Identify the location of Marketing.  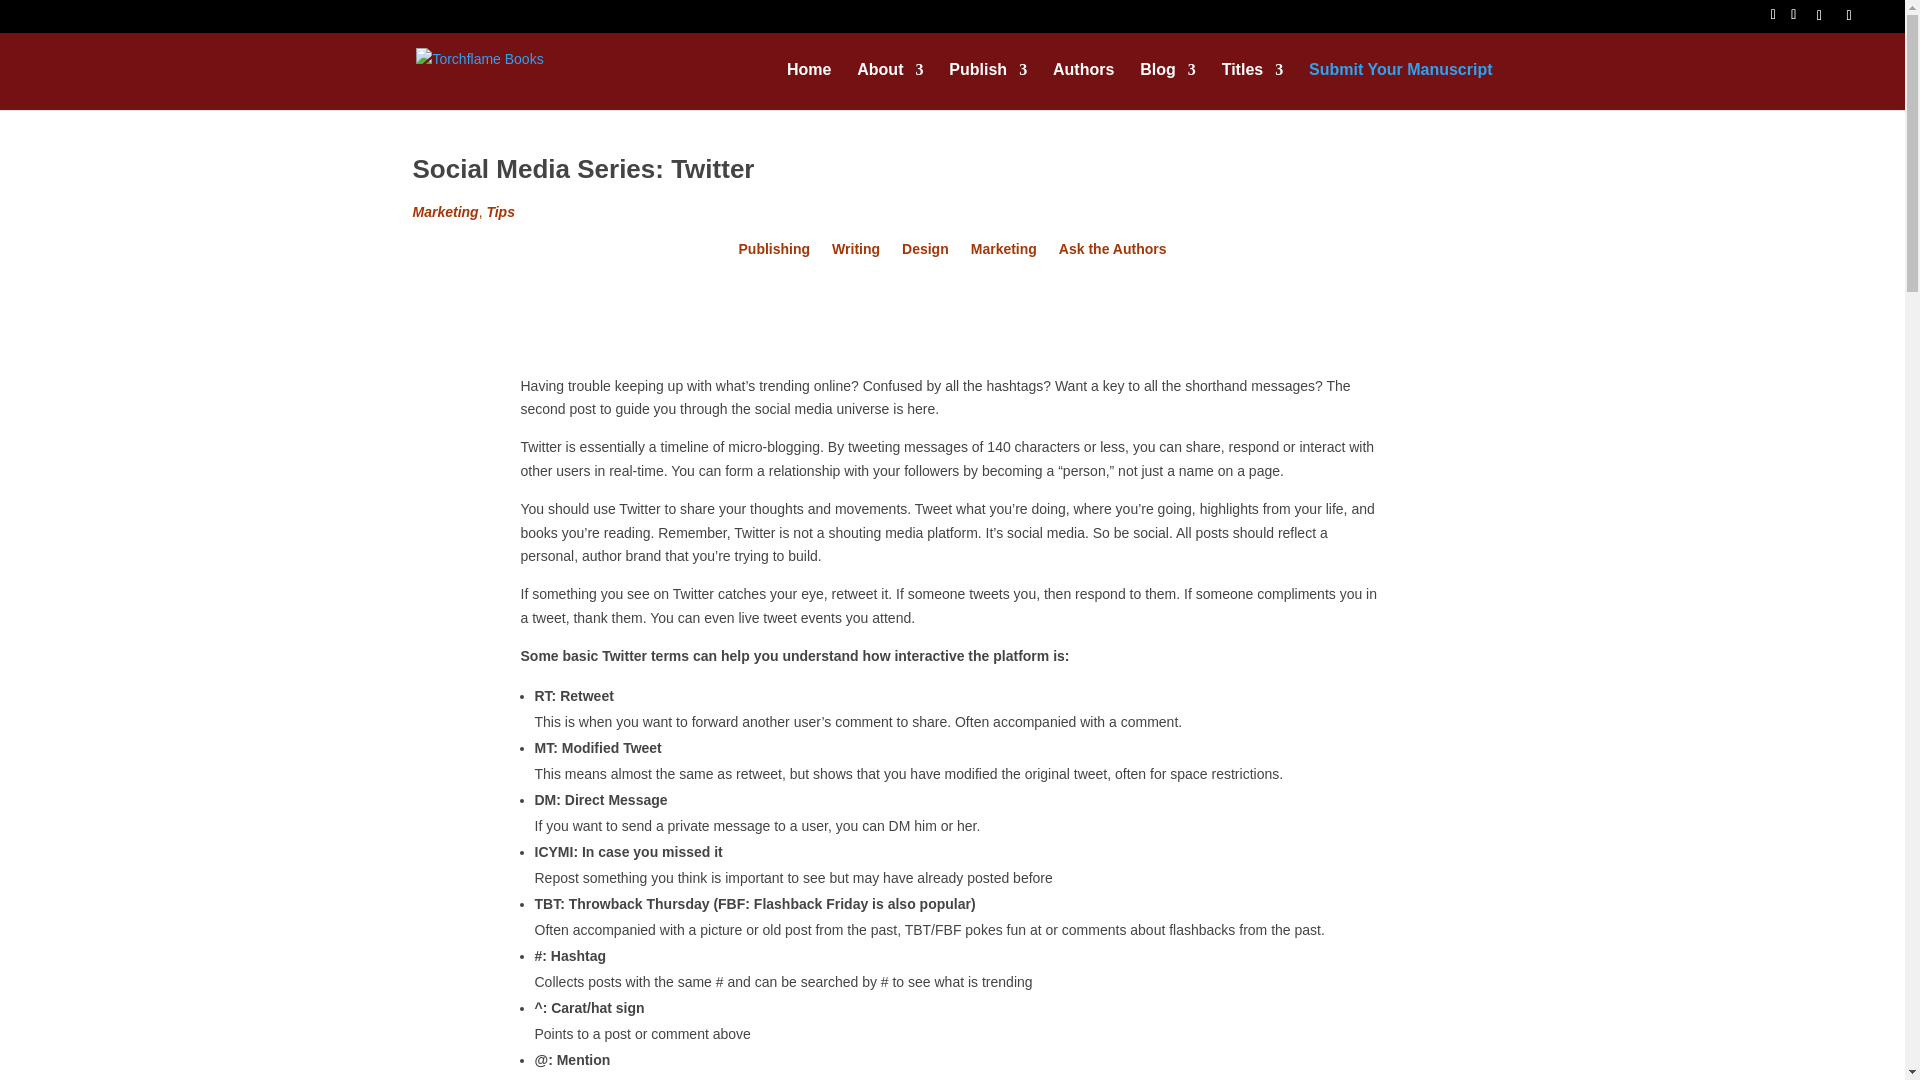
(1004, 252).